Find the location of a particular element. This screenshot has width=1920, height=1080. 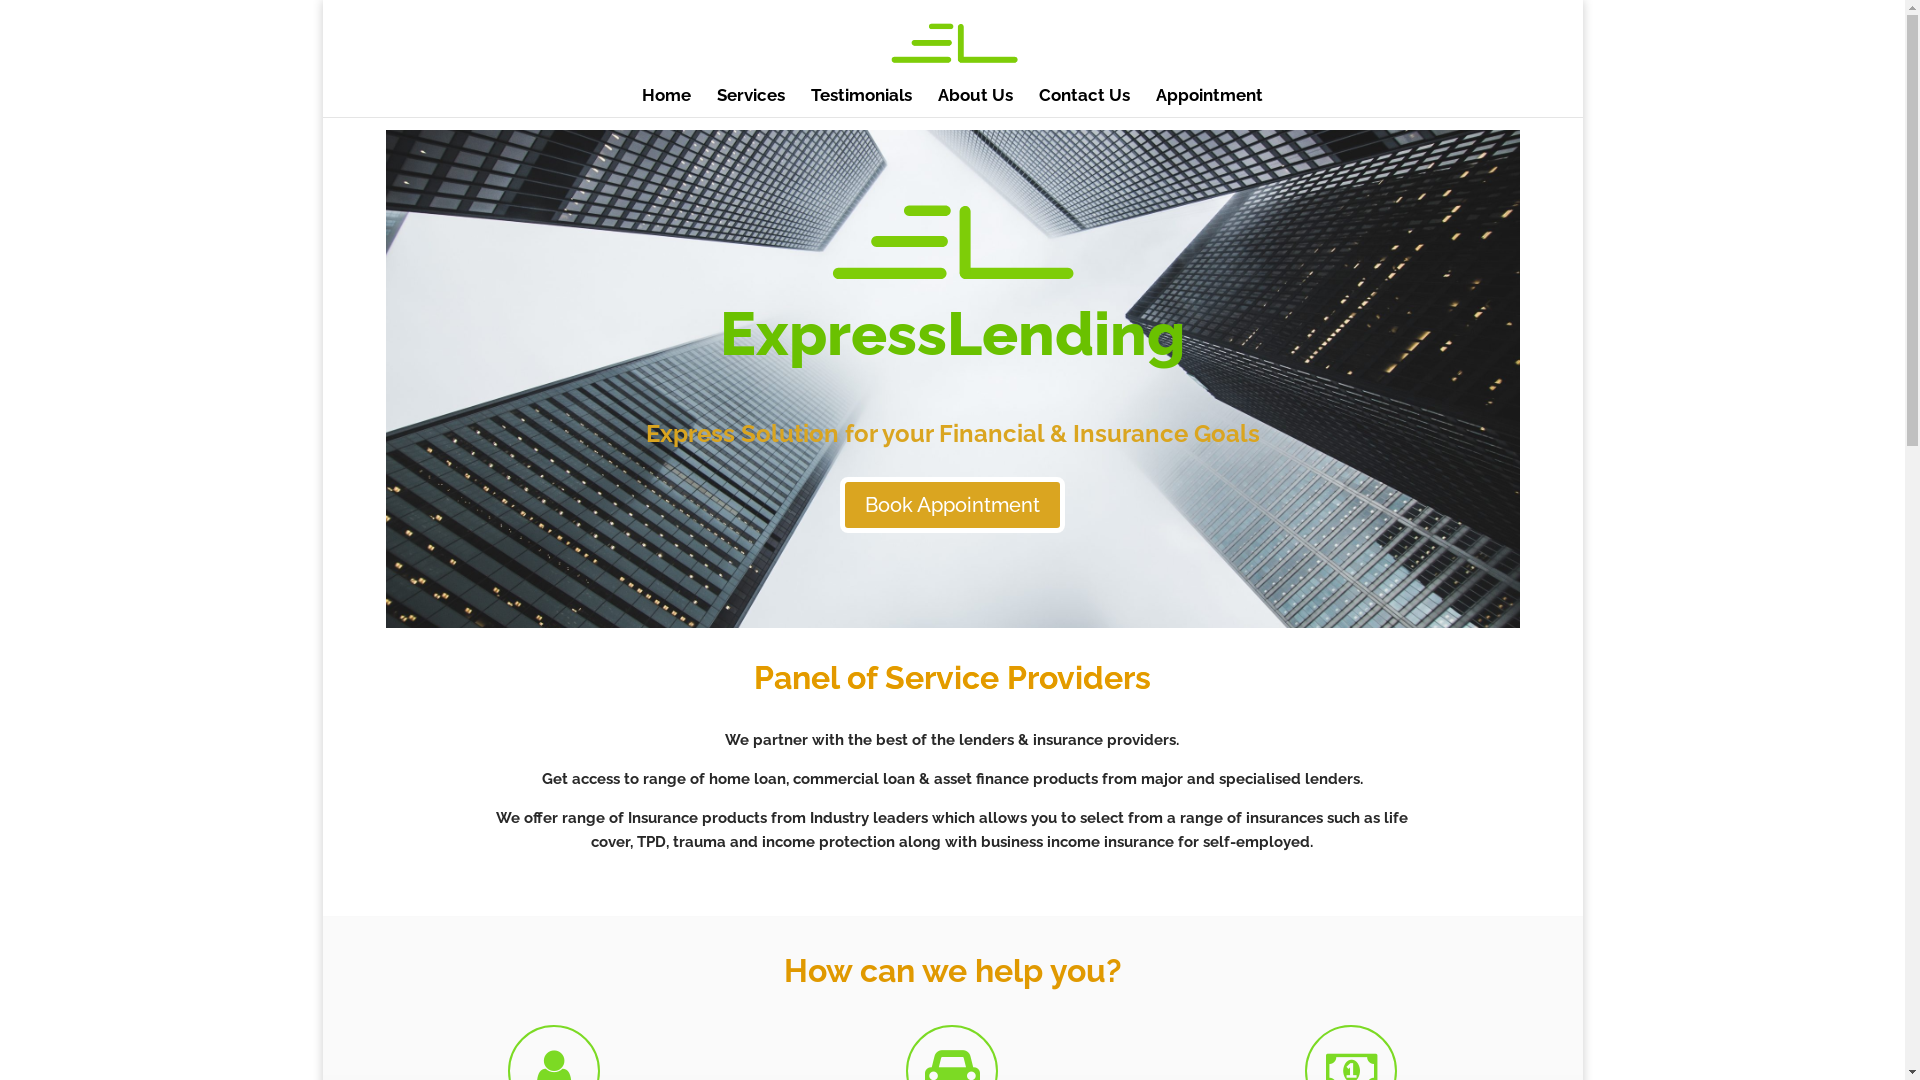

Services is located at coordinates (751, 102).